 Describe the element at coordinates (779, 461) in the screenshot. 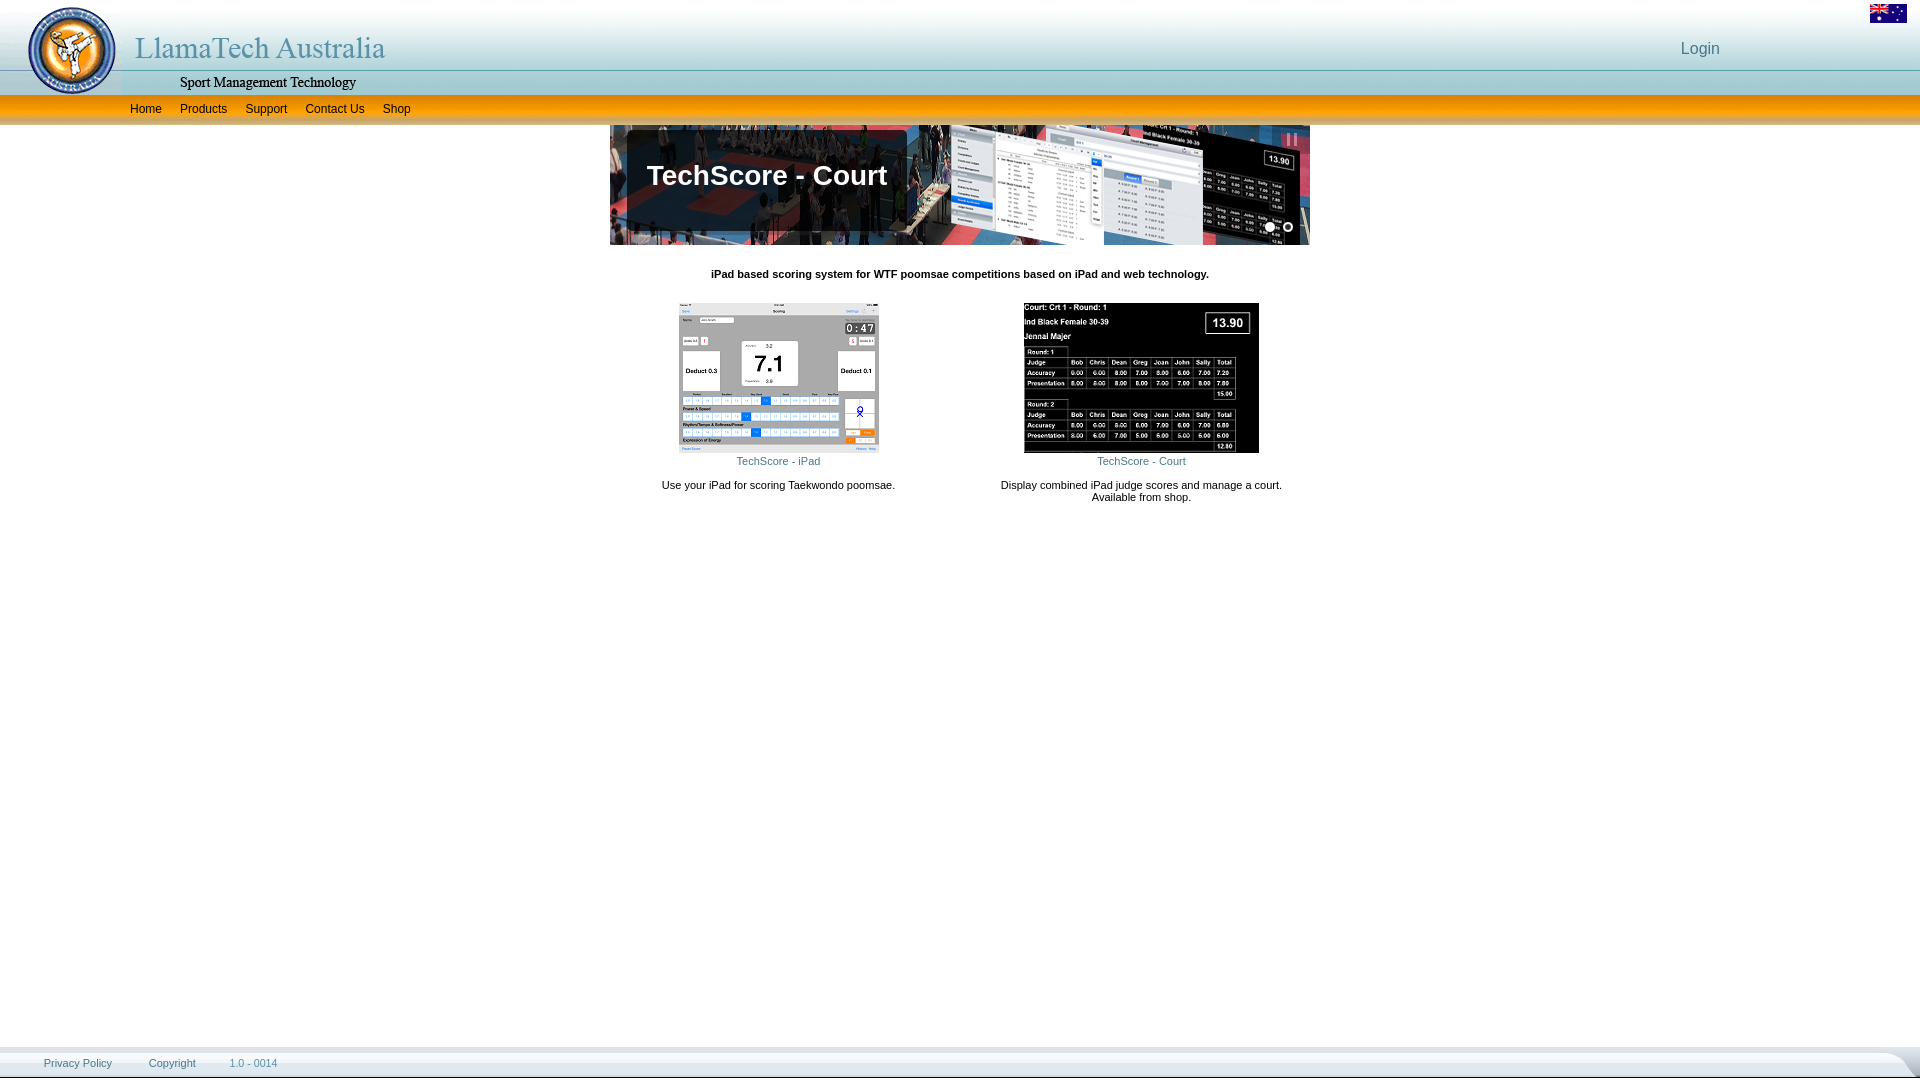

I see `TechScore - iPad` at that location.